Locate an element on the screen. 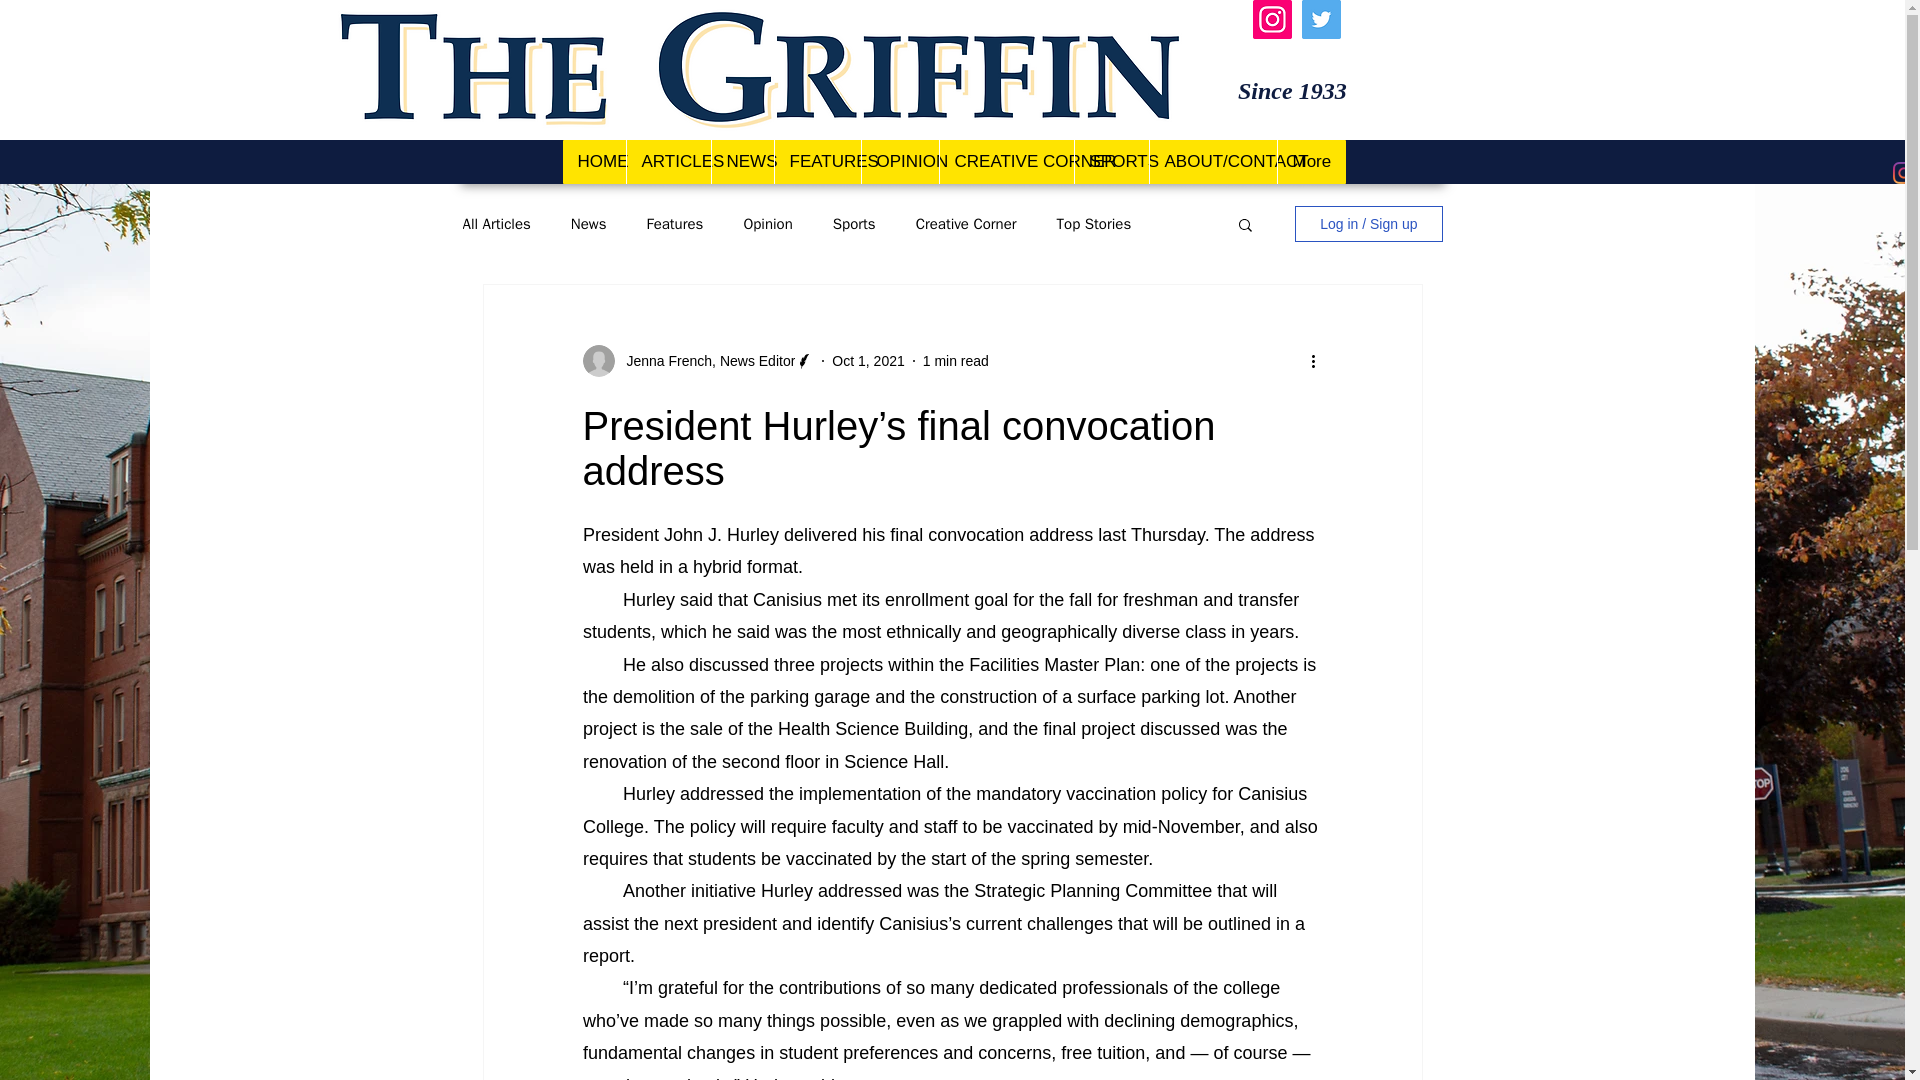 This screenshot has width=1920, height=1080. Top Stories is located at coordinates (1094, 223).